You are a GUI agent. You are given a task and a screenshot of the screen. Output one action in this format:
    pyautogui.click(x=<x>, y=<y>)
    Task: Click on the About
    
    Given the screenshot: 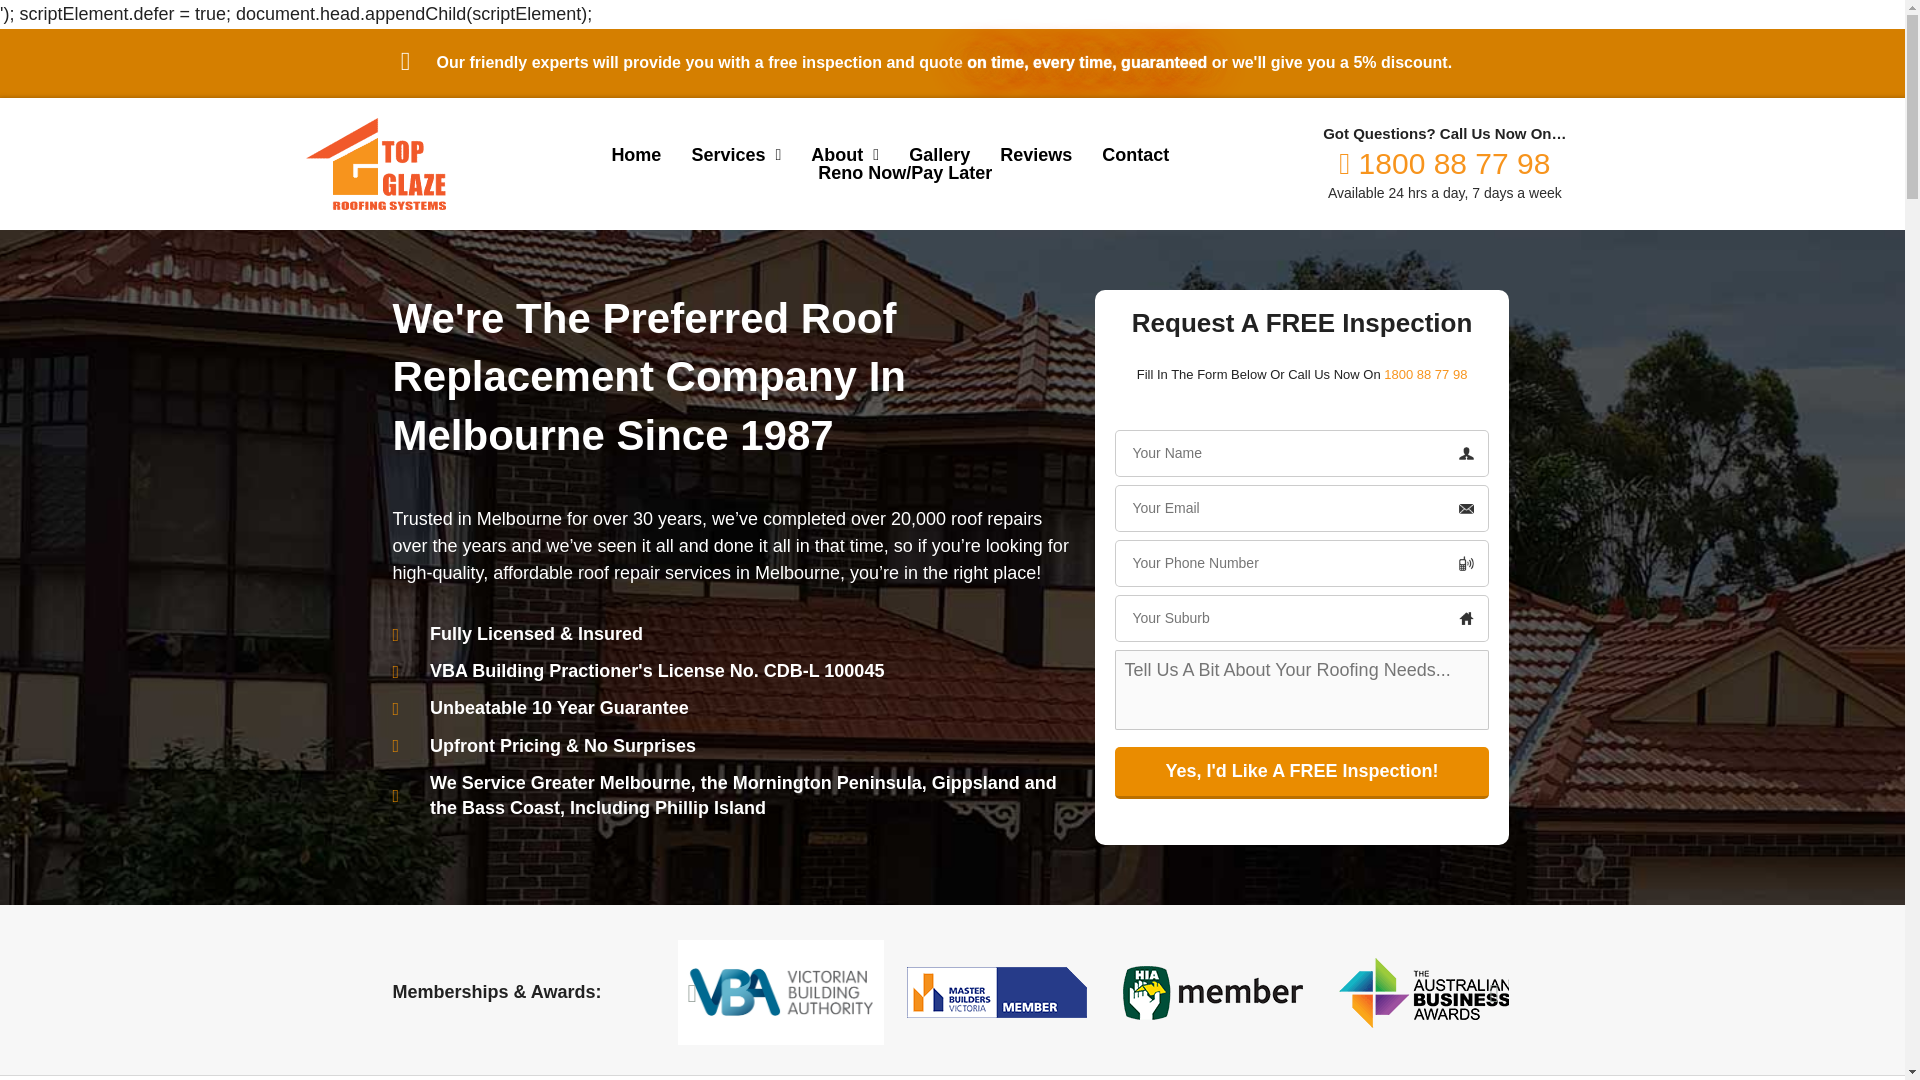 What is the action you would take?
    pyautogui.click(x=844, y=154)
    